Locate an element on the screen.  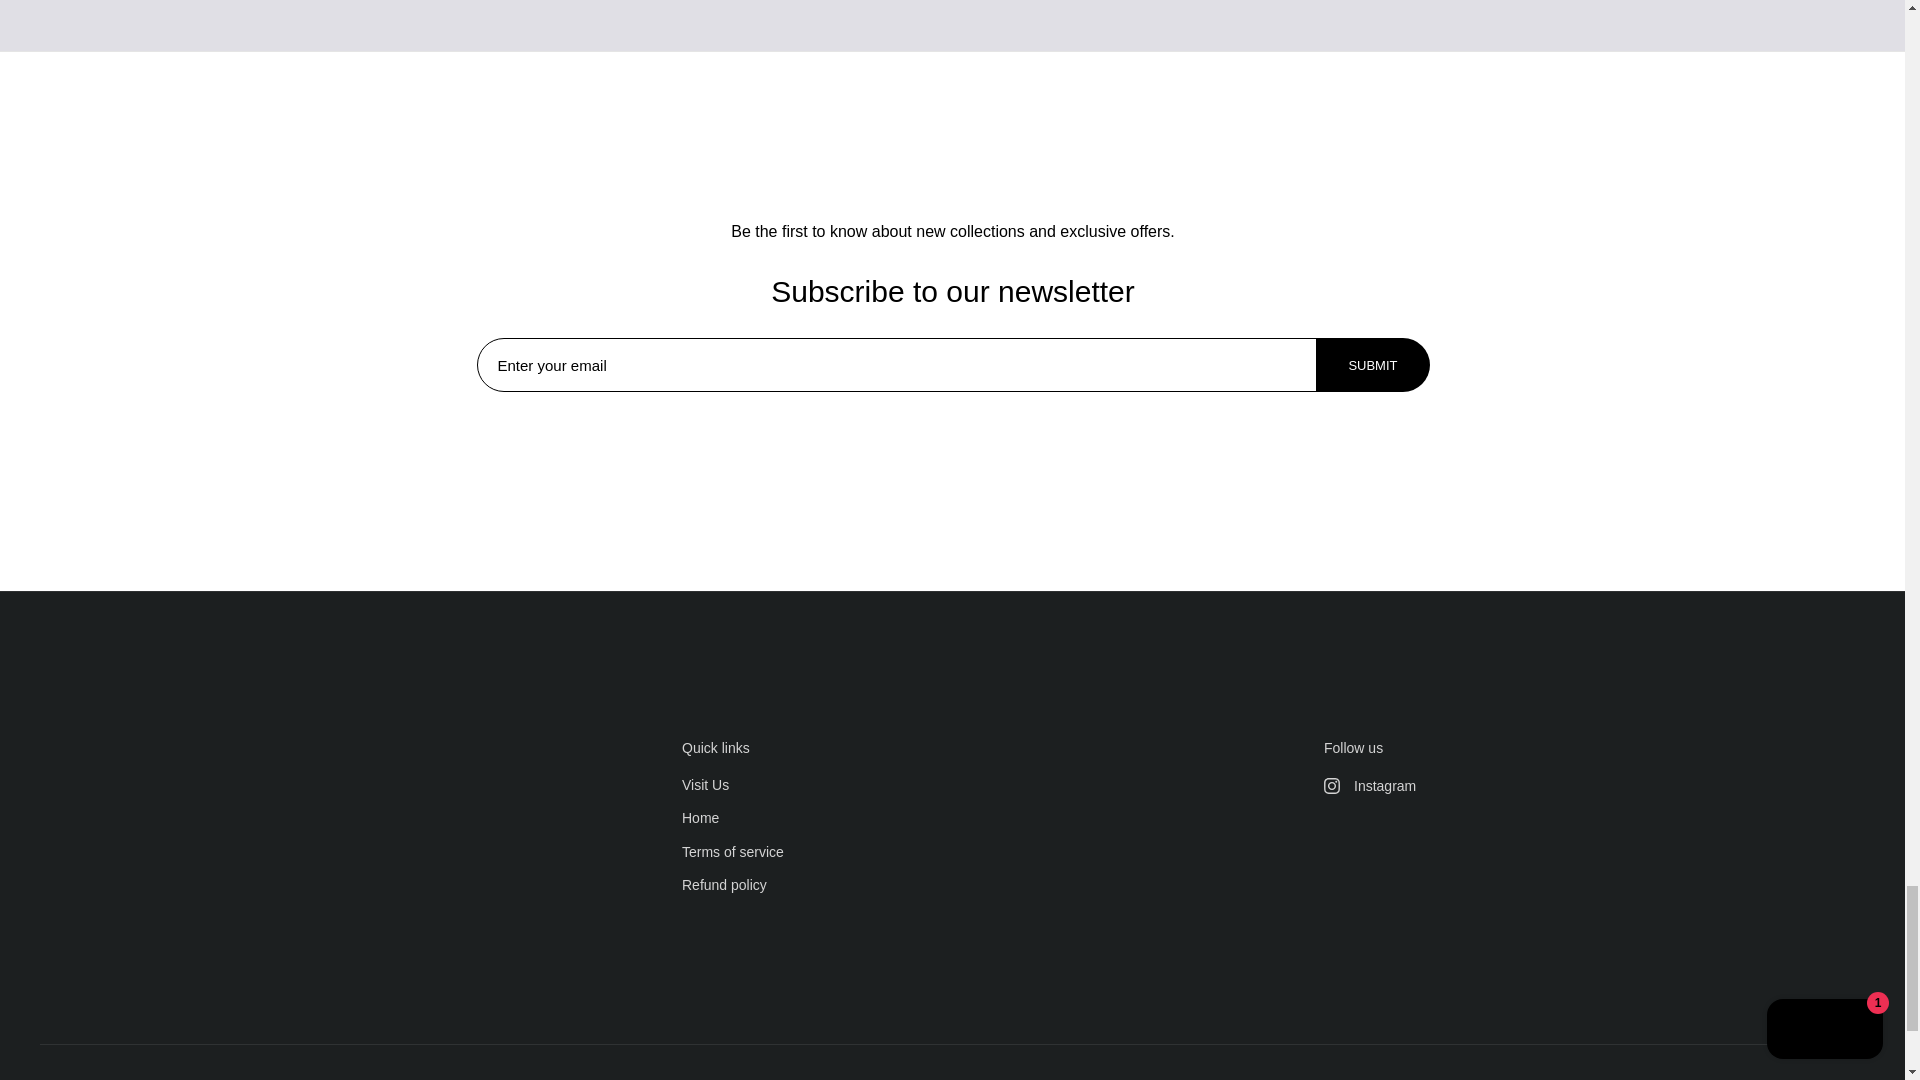
Home is located at coordinates (700, 820).